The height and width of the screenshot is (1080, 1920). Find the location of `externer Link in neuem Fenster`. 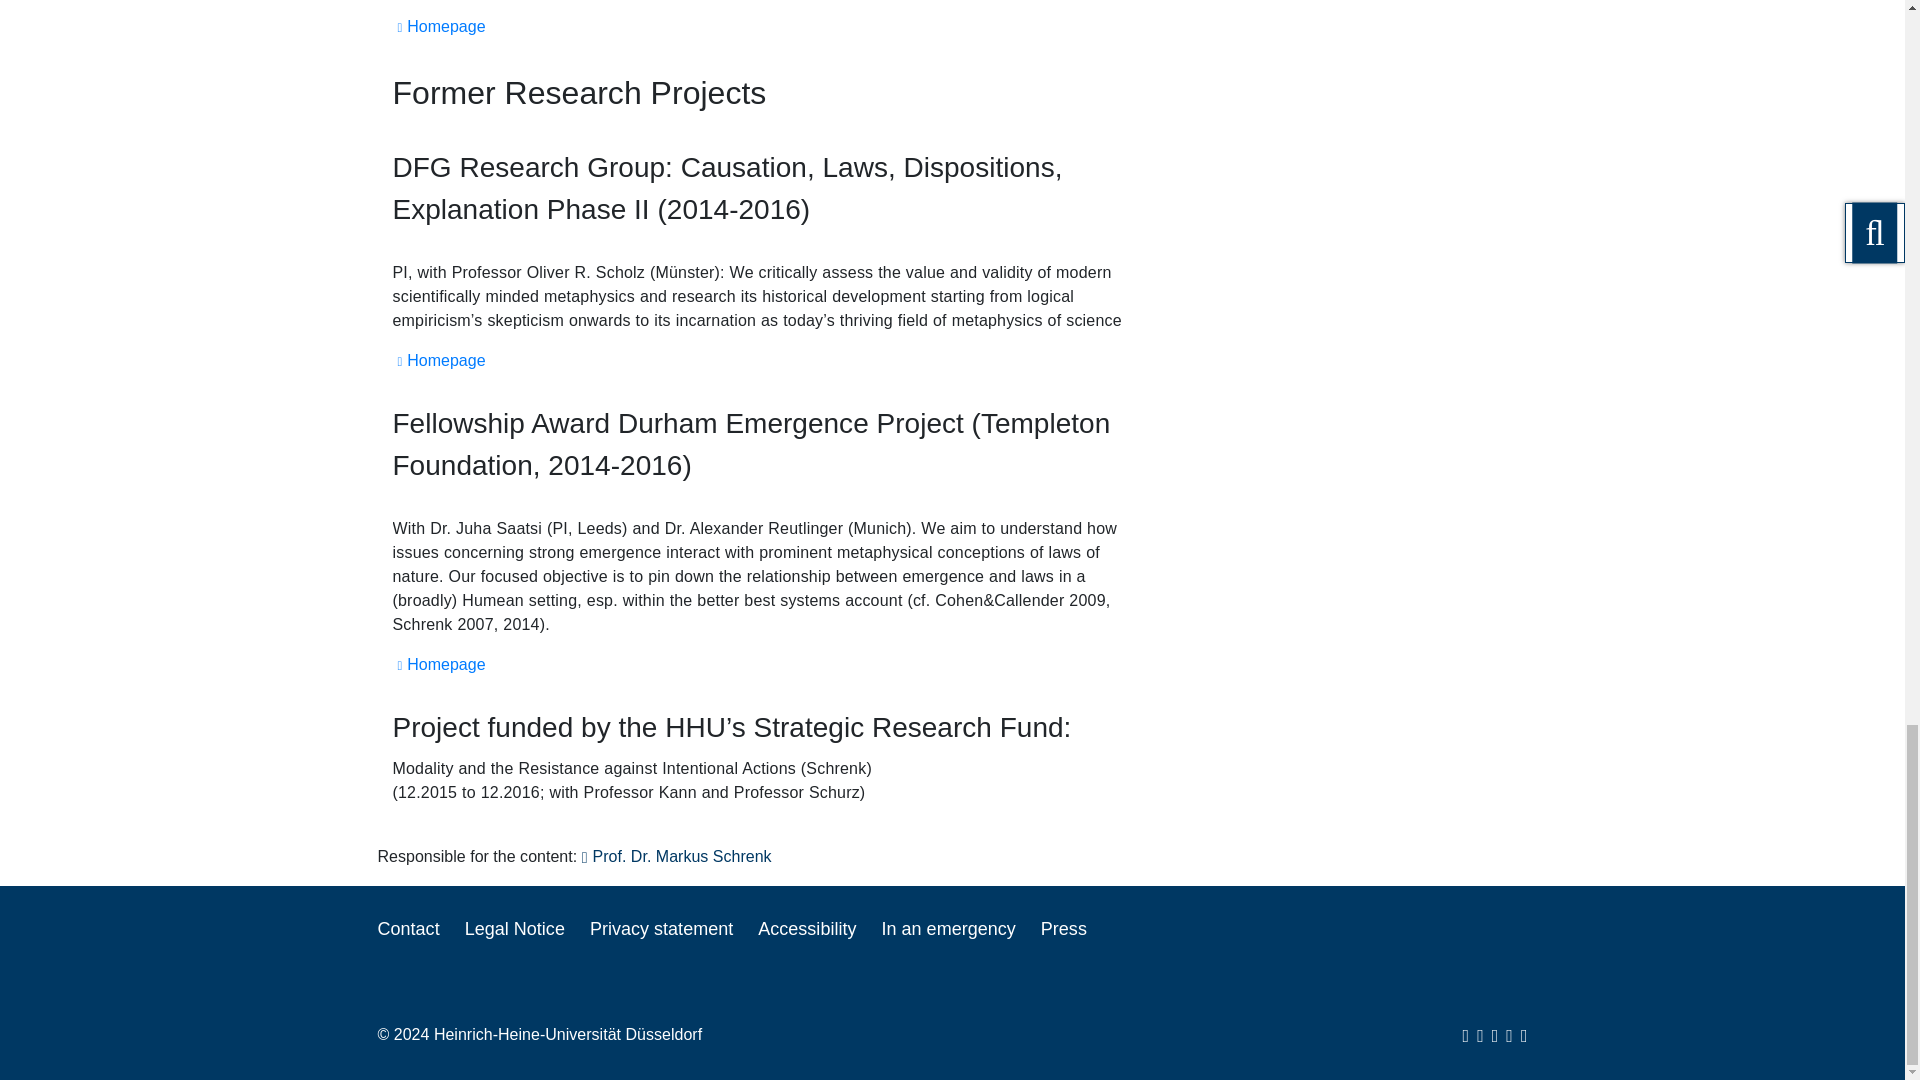

externer Link in neuem Fenster is located at coordinates (438, 360).